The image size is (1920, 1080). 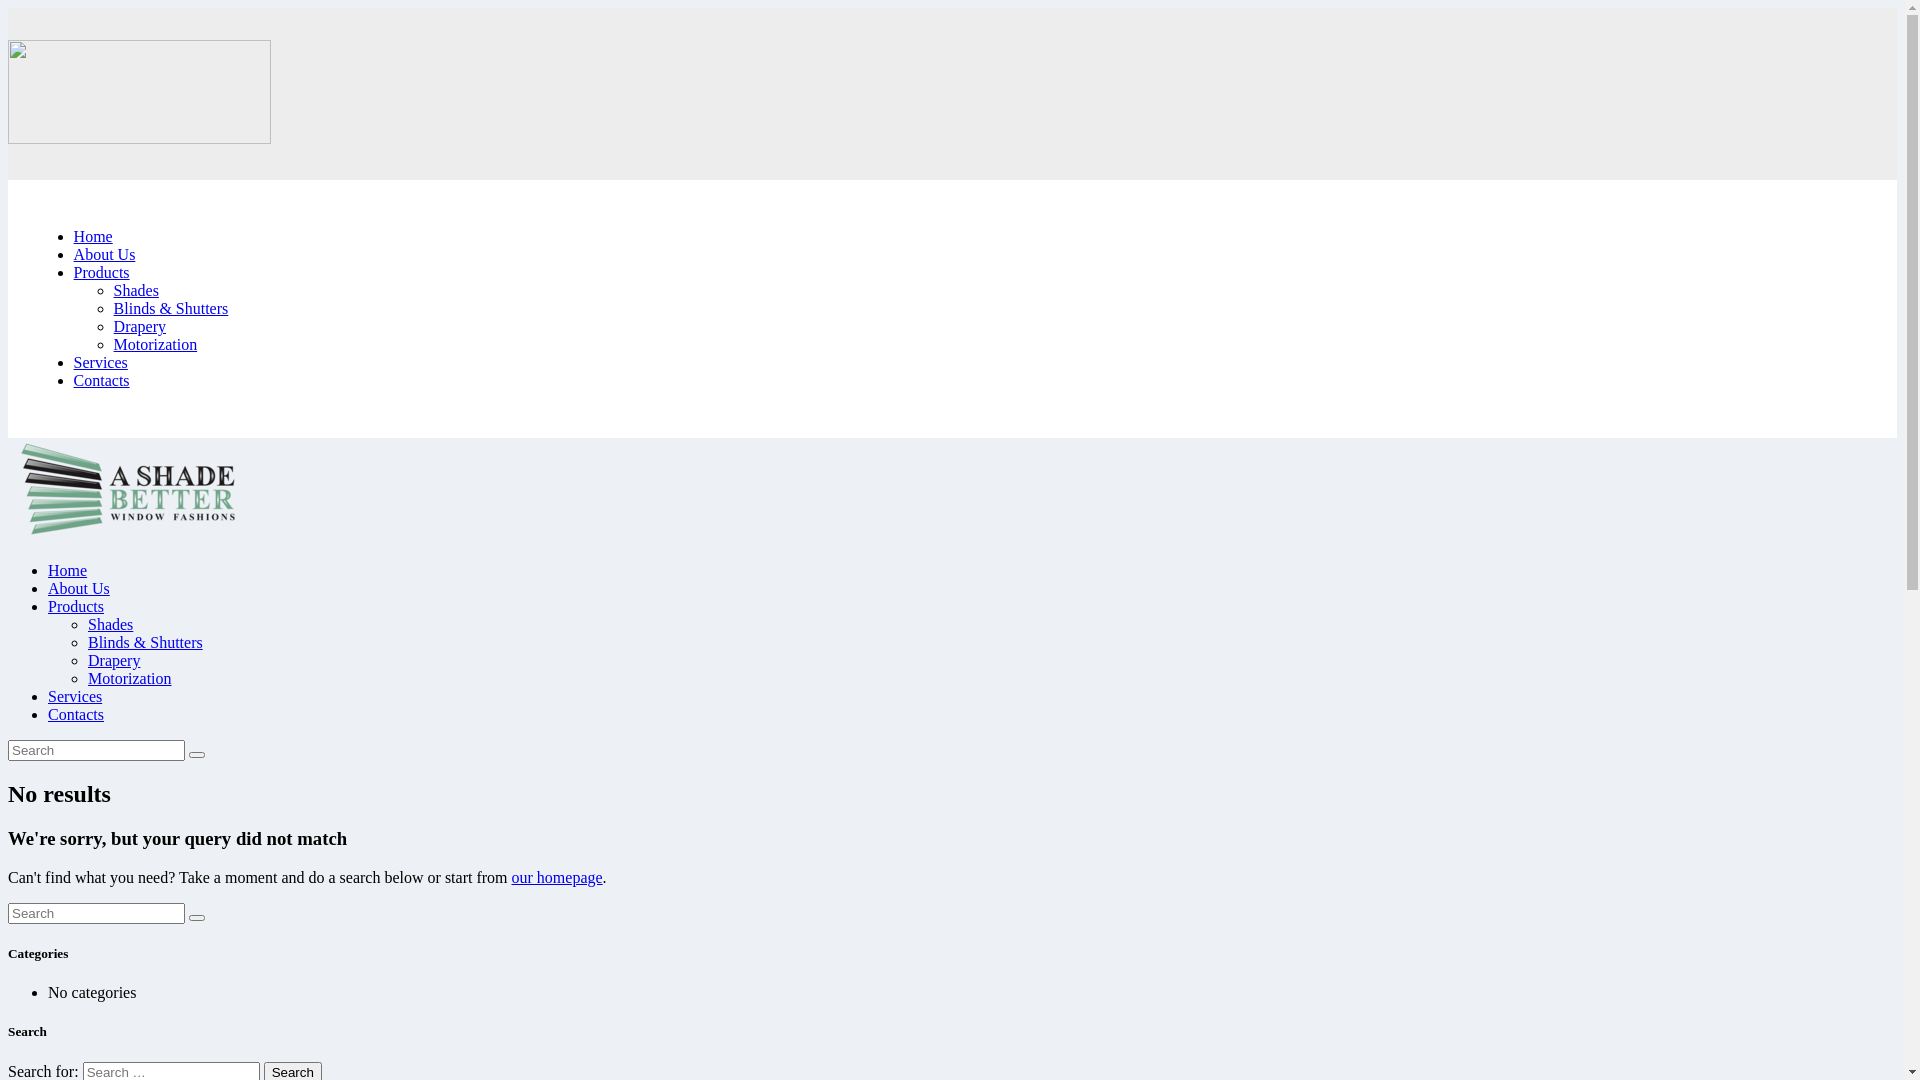 What do you see at coordinates (156, 344) in the screenshot?
I see `Motorization` at bounding box center [156, 344].